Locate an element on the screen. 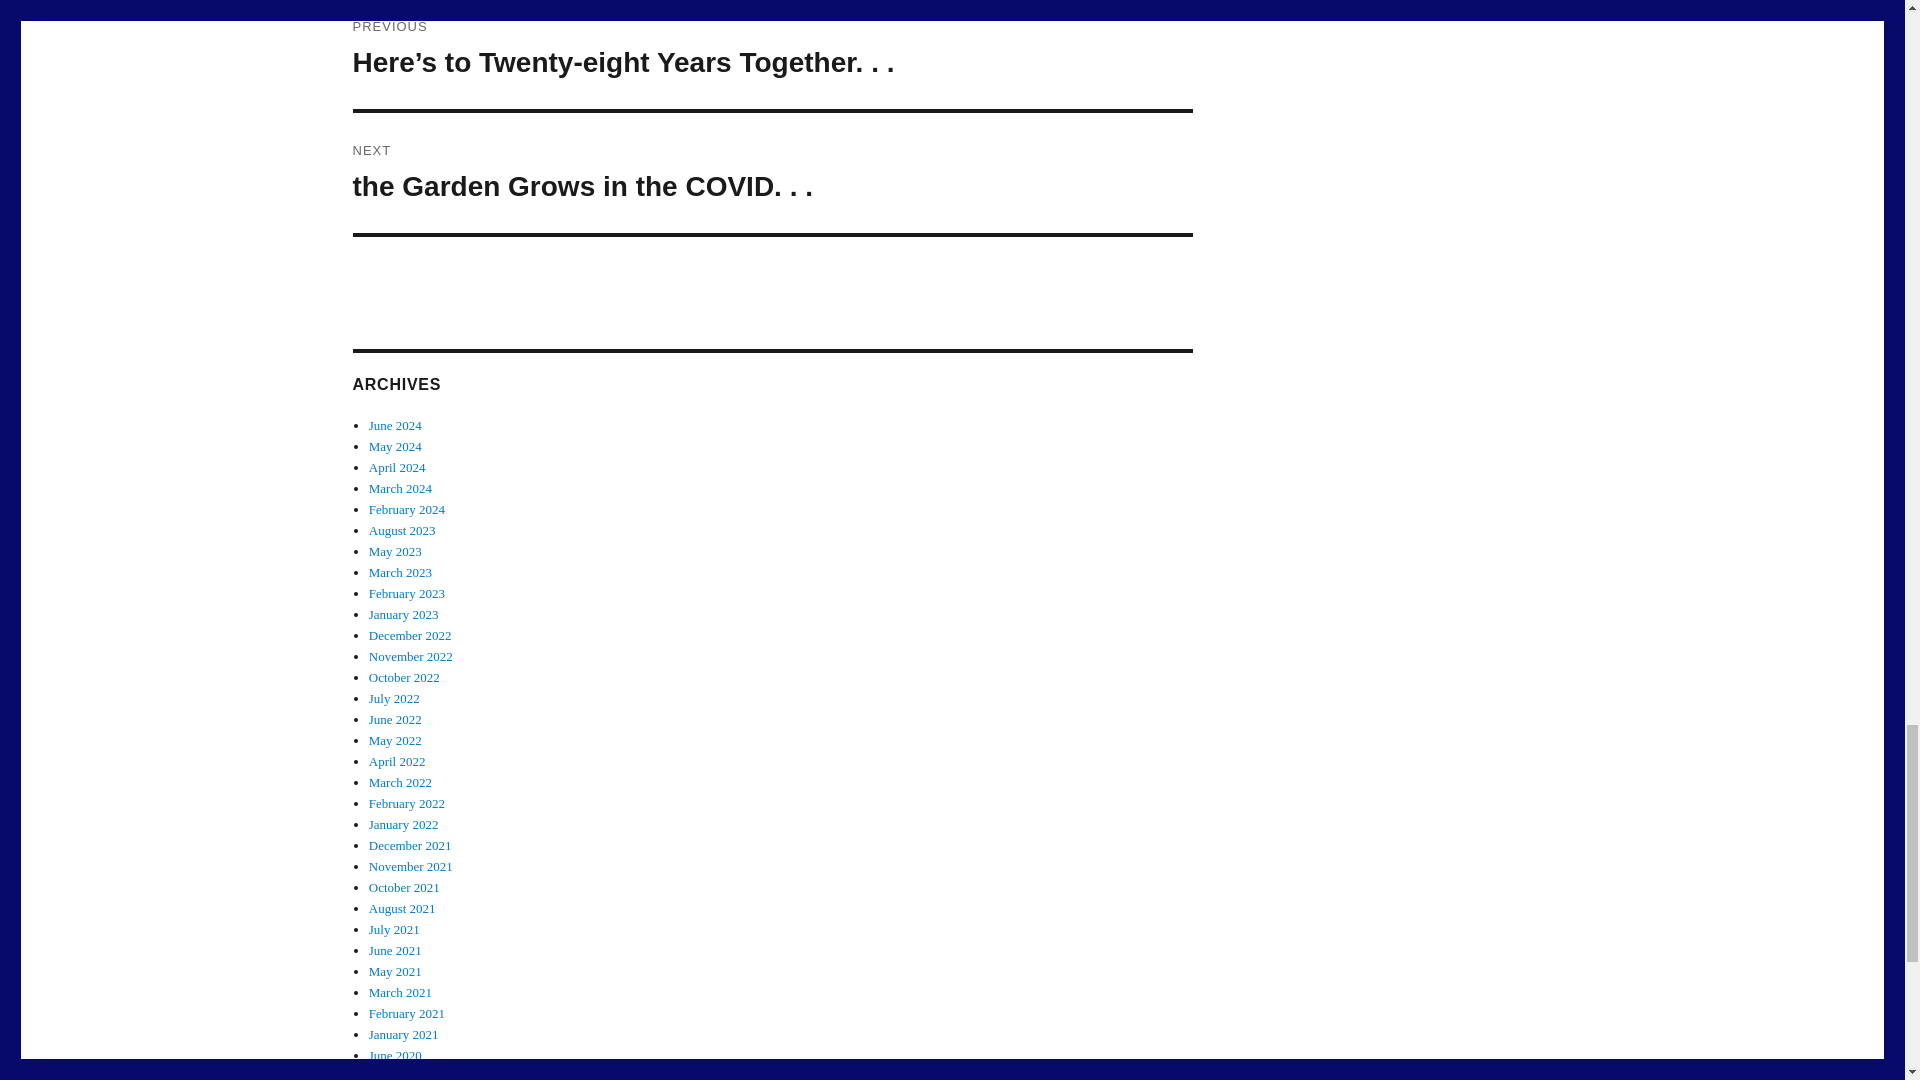 The height and width of the screenshot is (1080, 1920). March 2023 is located at coordinates (400, 572).